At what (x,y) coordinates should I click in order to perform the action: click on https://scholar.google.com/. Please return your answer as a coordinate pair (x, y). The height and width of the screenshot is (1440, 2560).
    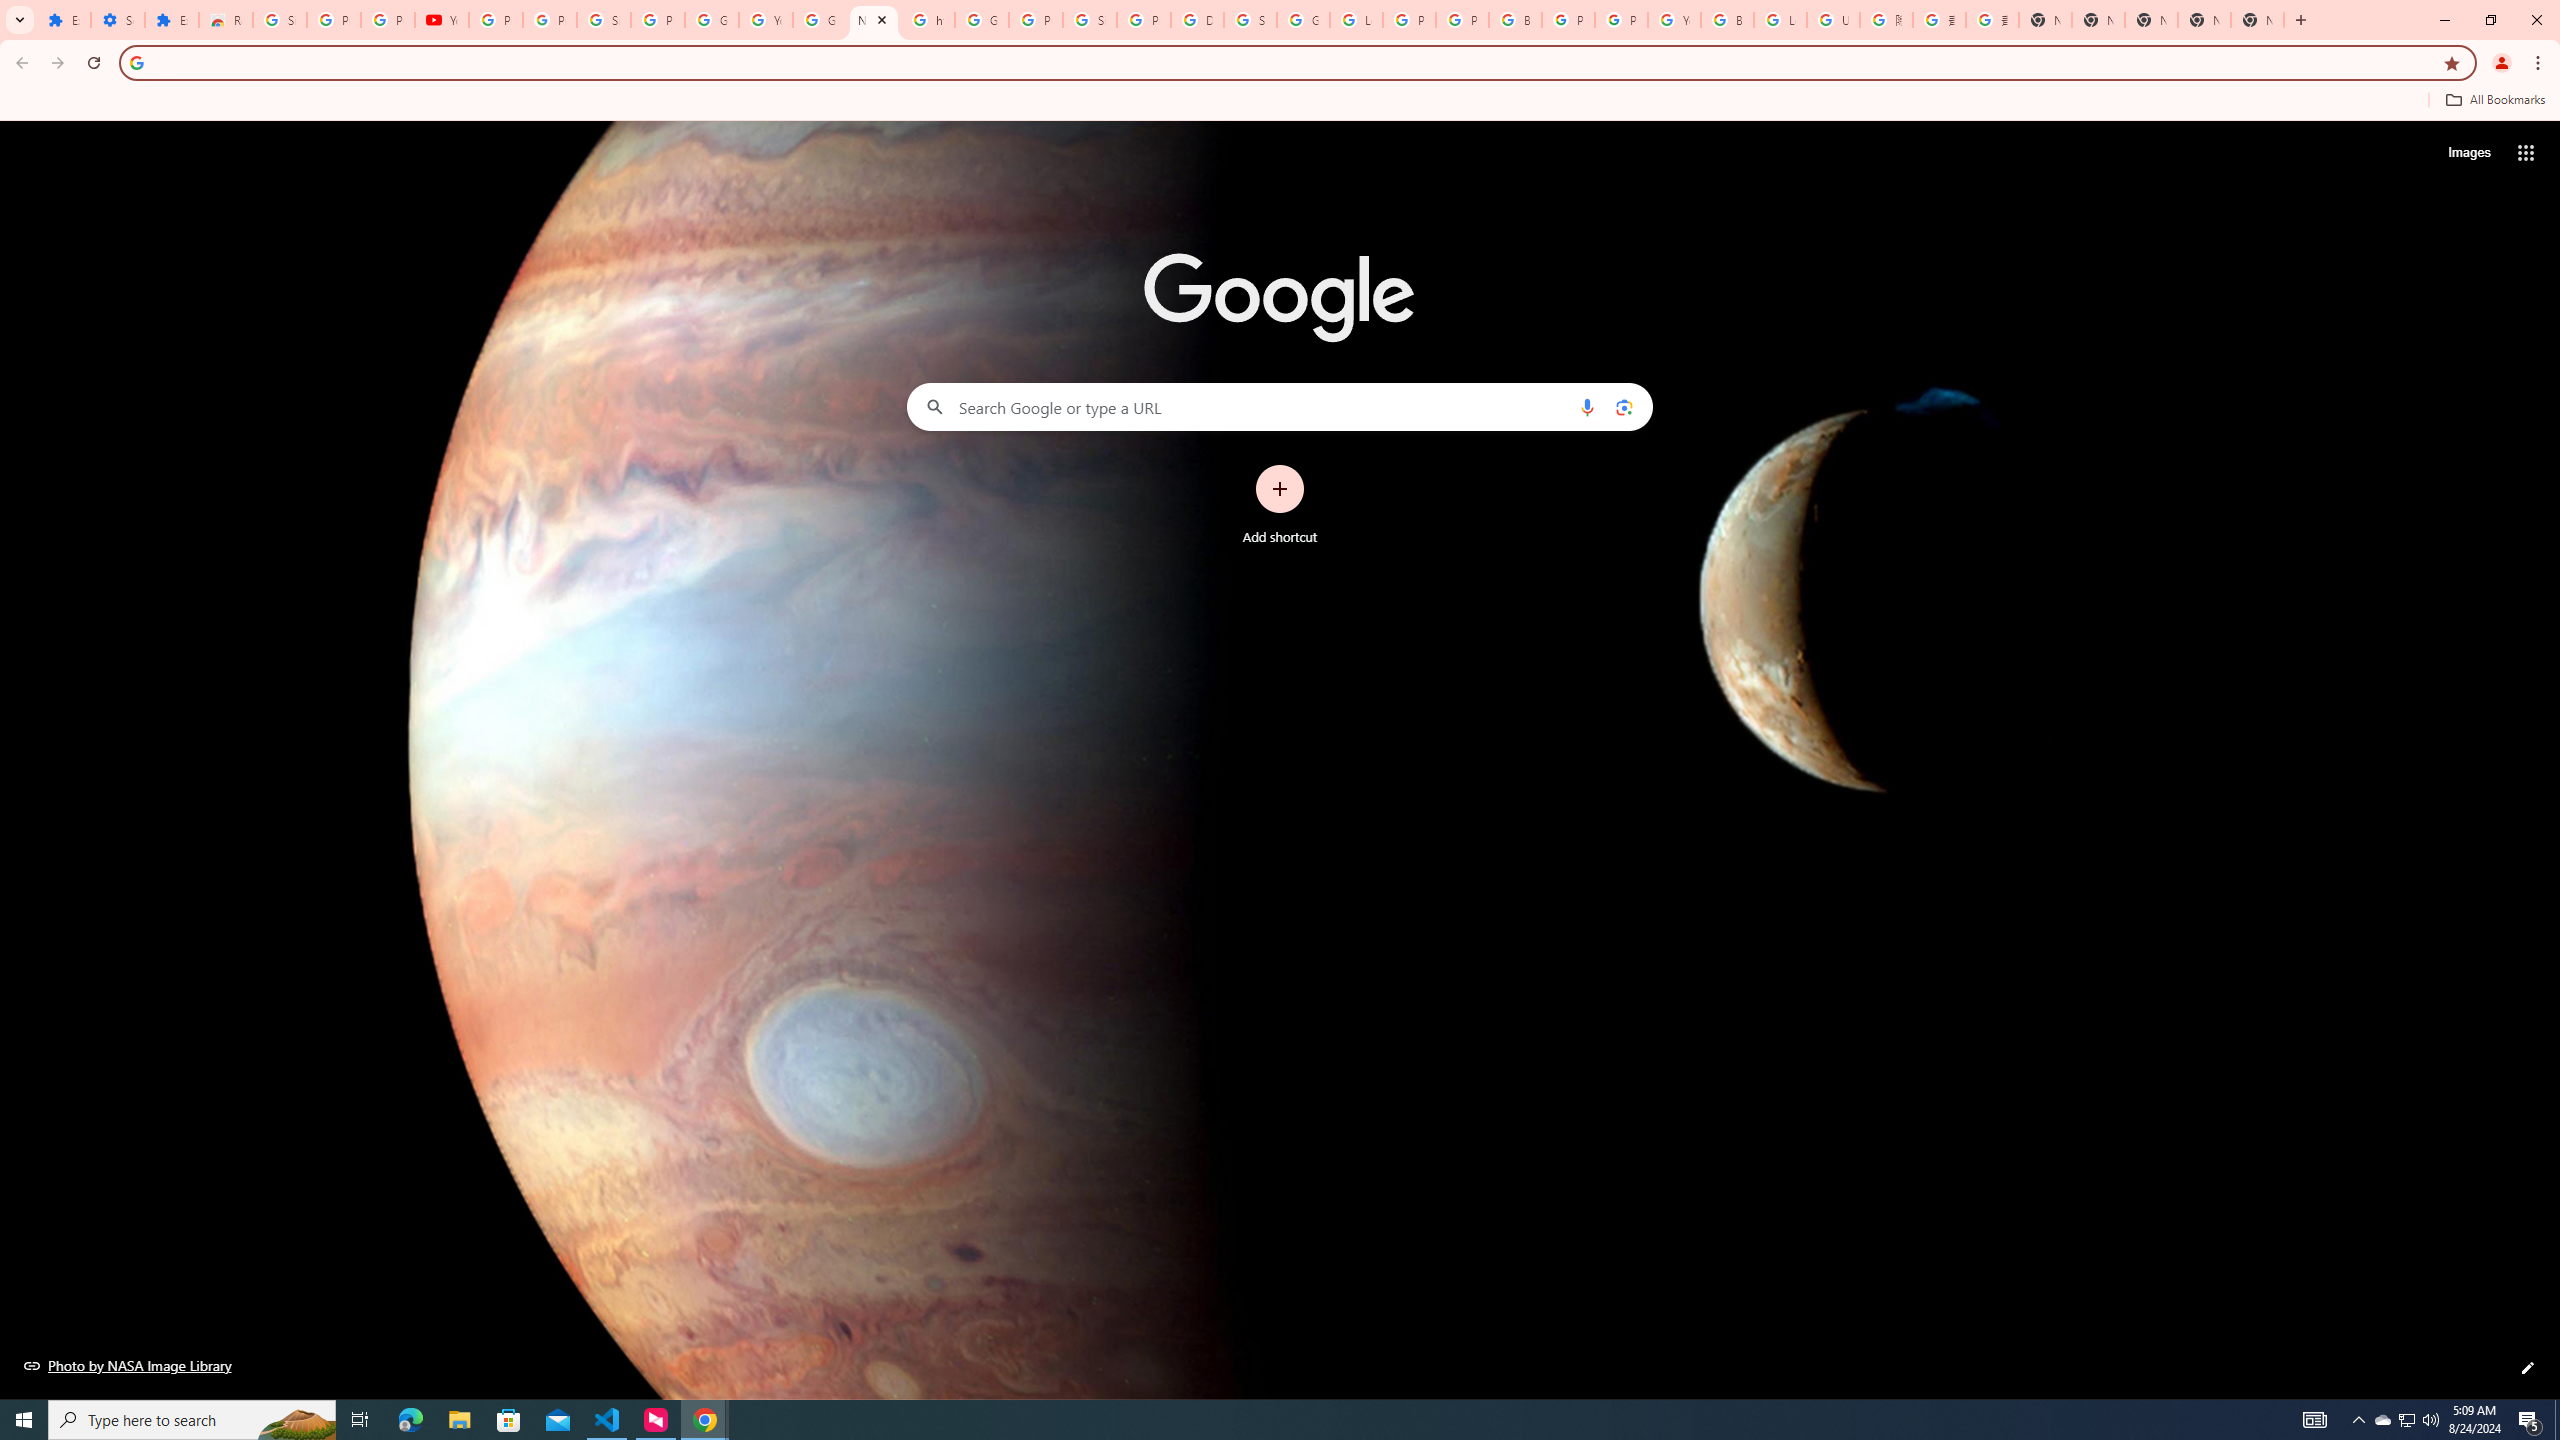
    Looking at the image, I should click on (928, 20).